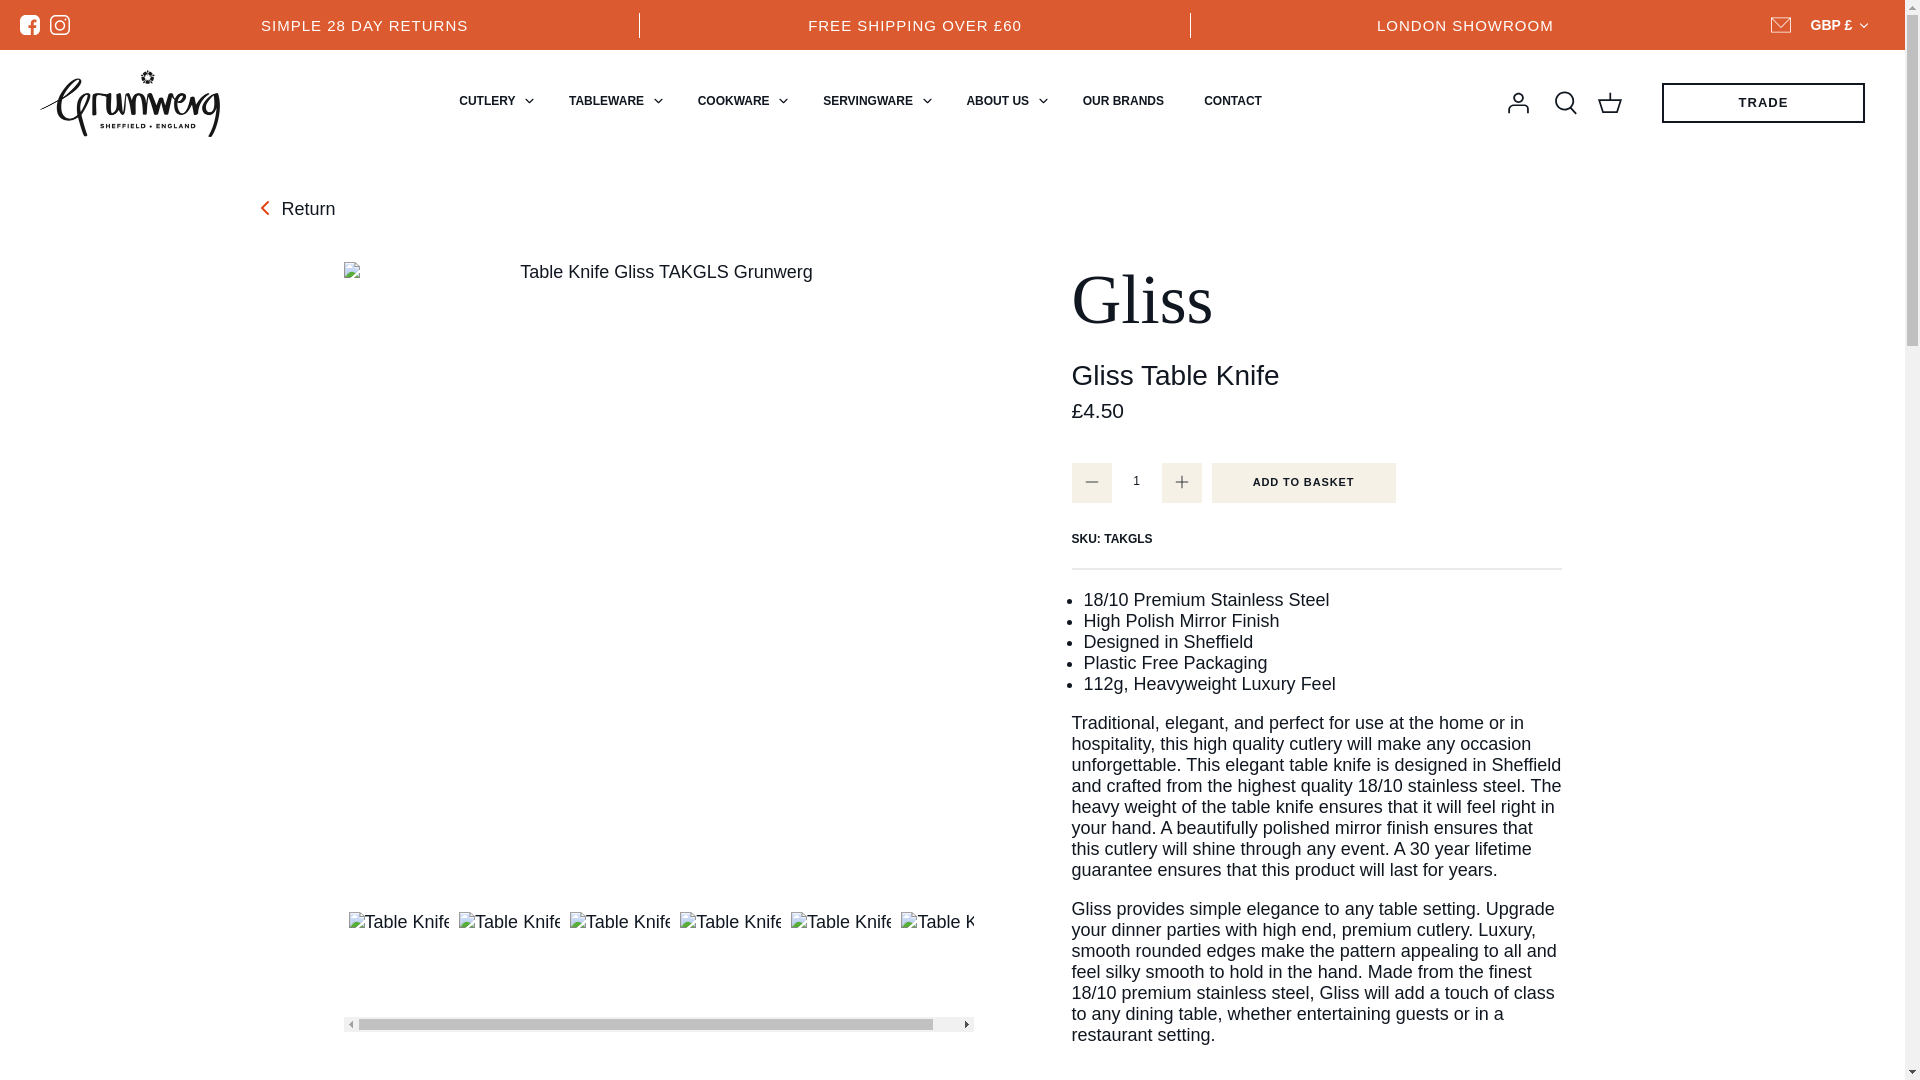 This screenshot has width=1920, height=1080. What do you see at coordinates (130, 104) in the screenshot?
I see `Grunwerg` at bounding box center [130, 104].